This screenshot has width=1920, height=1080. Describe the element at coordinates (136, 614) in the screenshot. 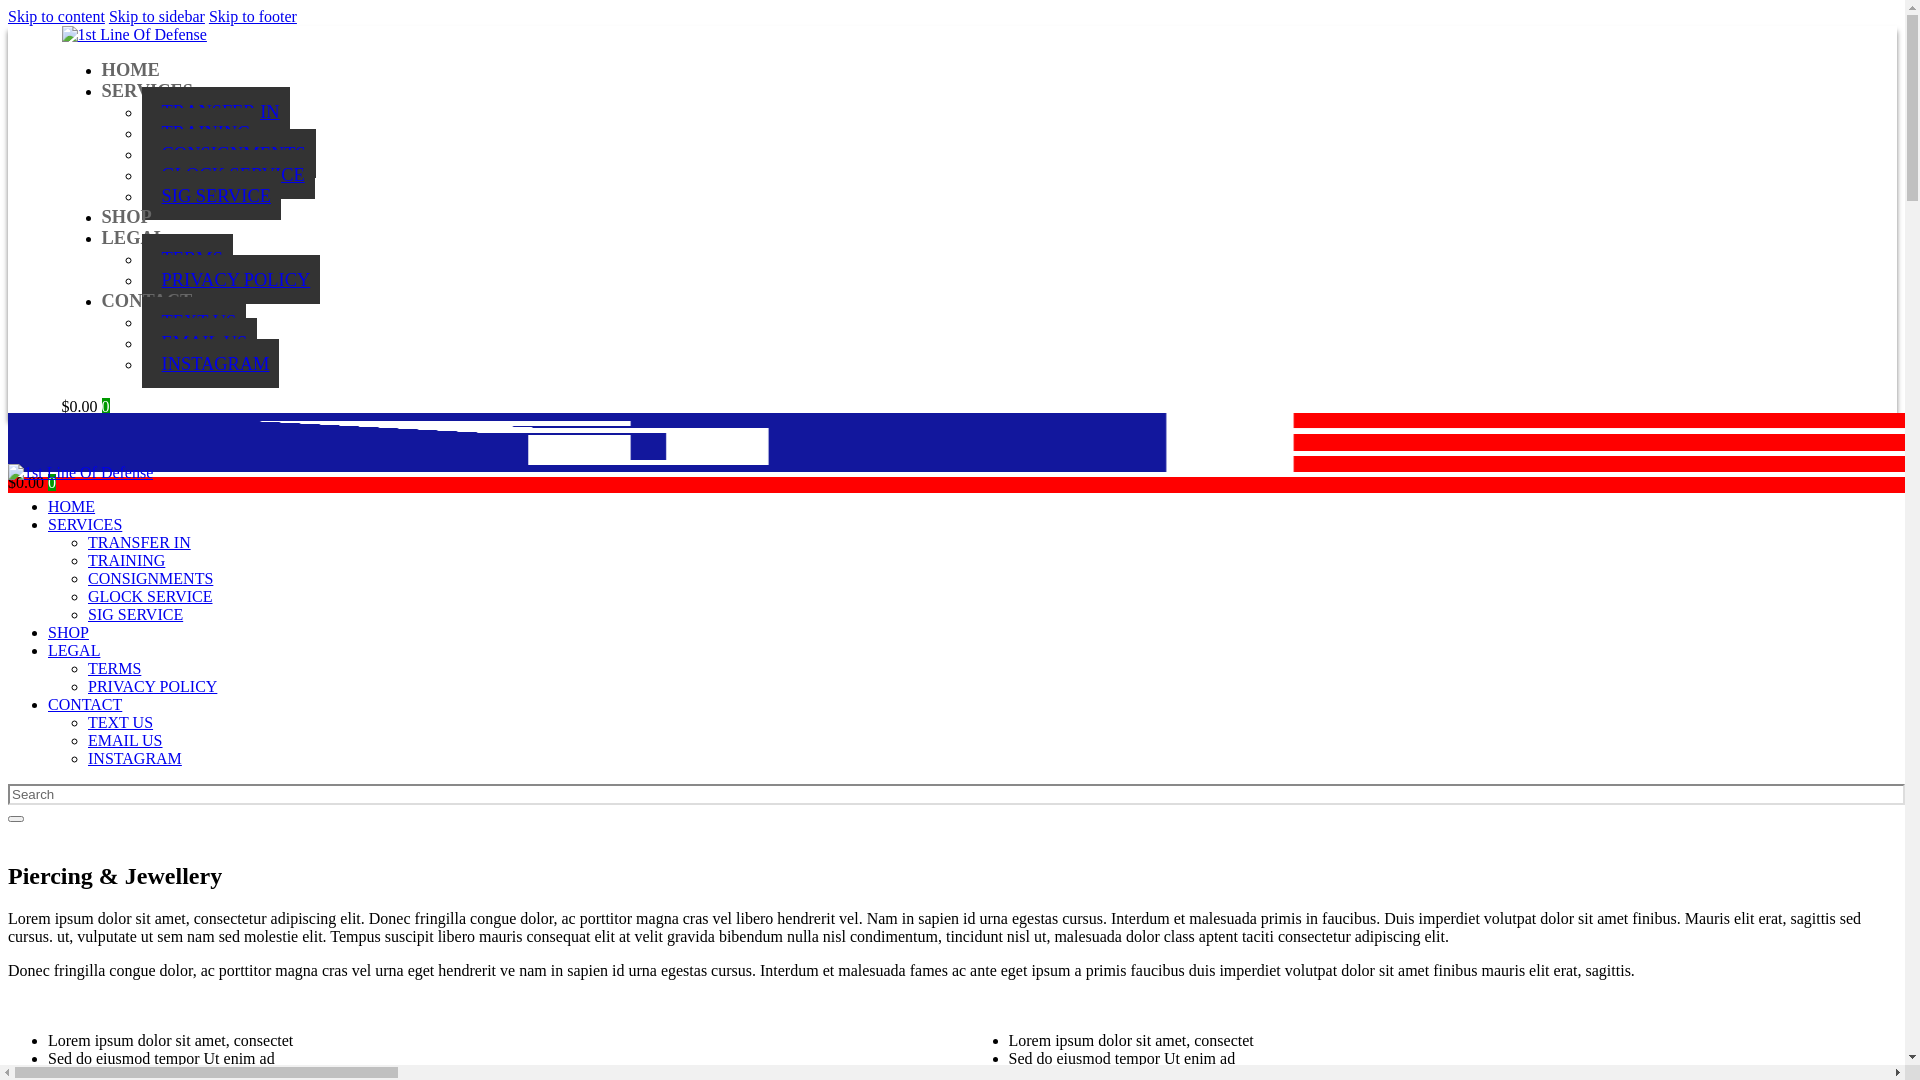

I see `SIG SERVICE` at that location.